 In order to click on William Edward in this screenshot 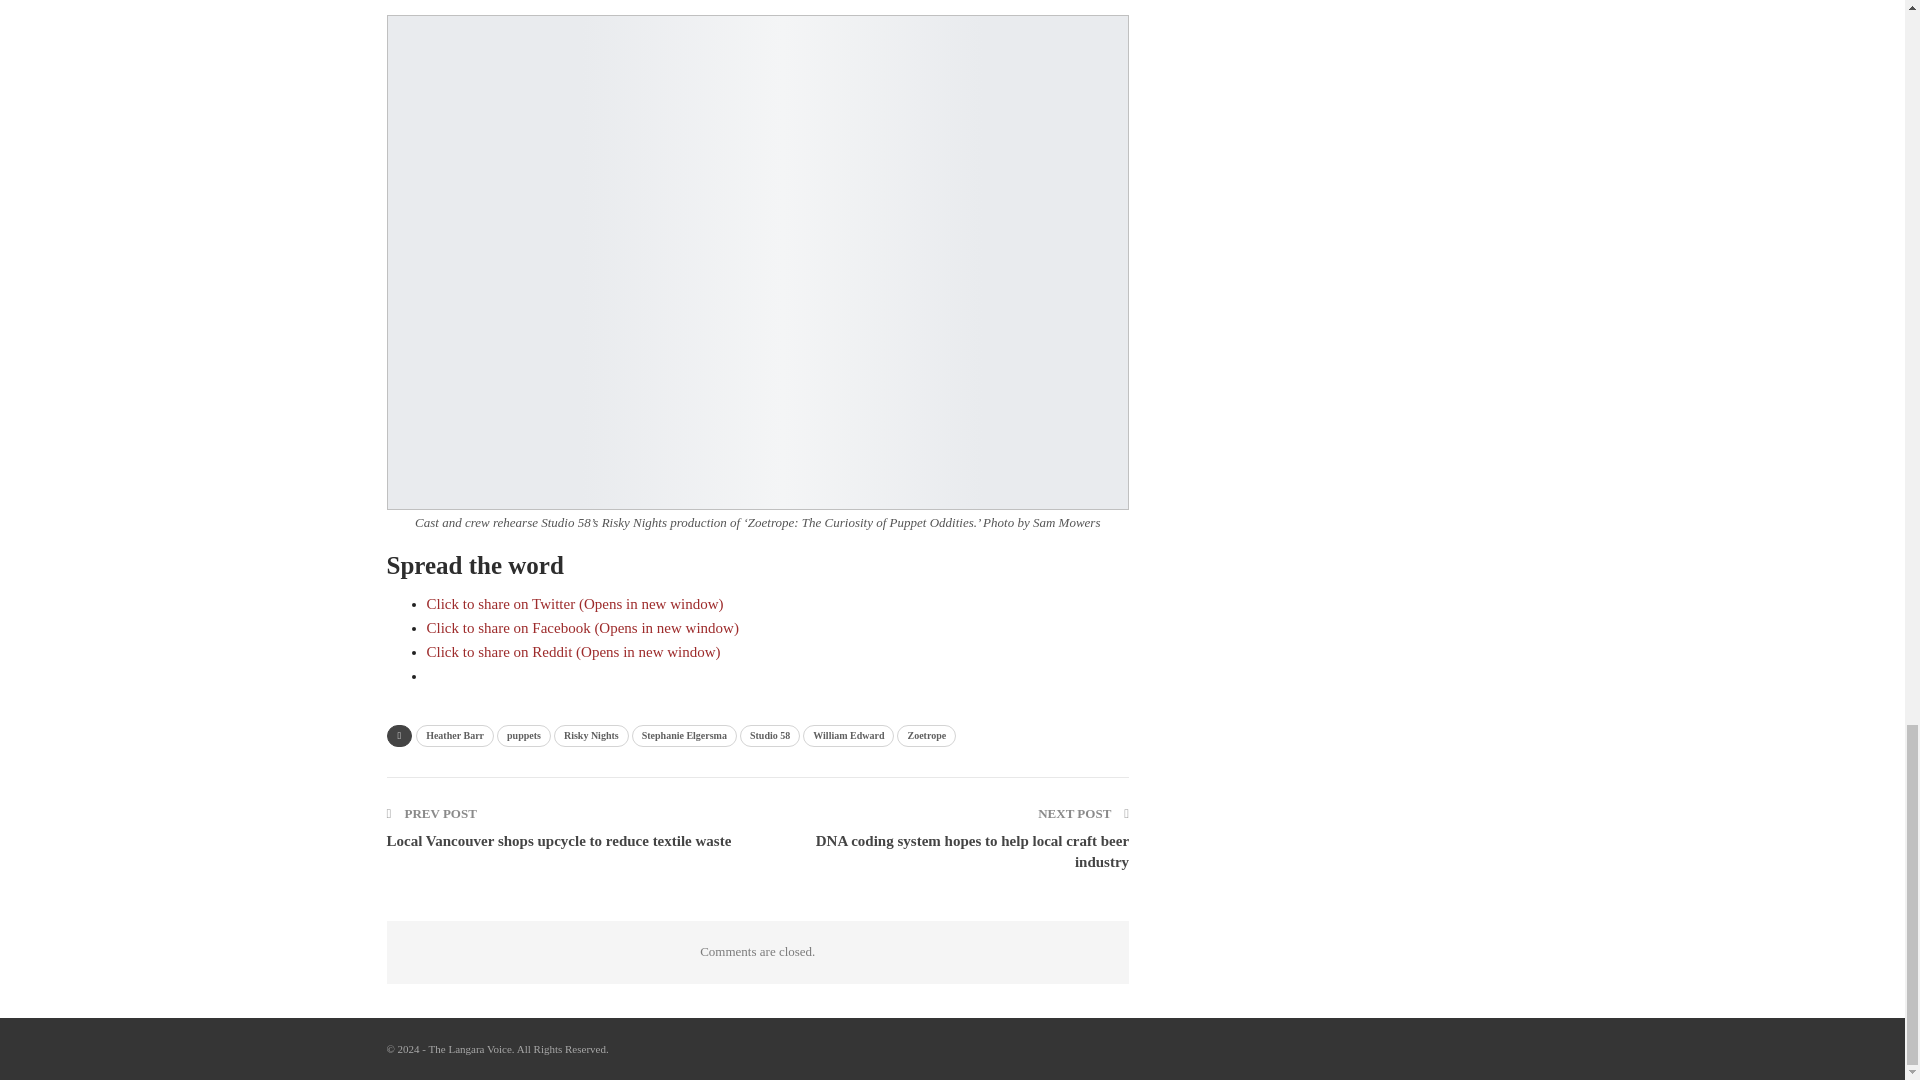, I will do `click(848, 736)`.